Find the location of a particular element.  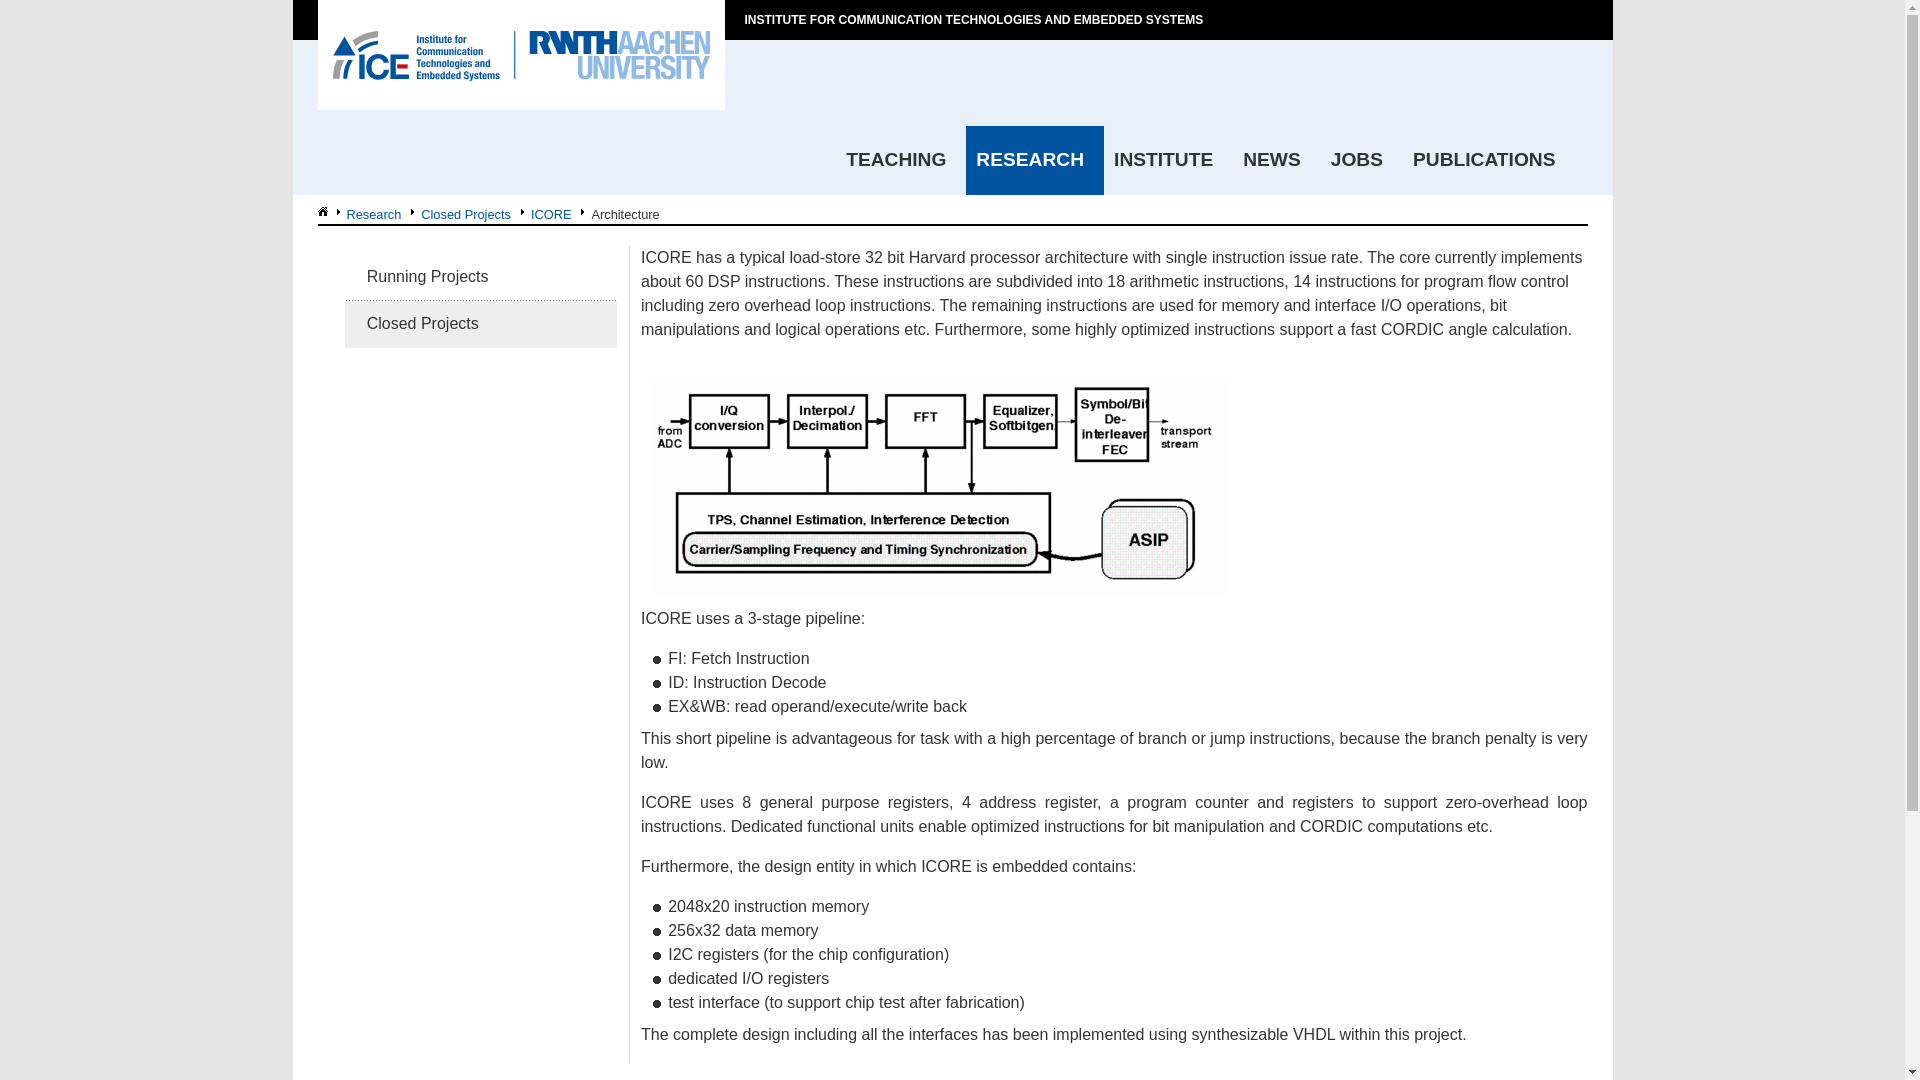

RESEARCH is located at coordinates (1034, 160).